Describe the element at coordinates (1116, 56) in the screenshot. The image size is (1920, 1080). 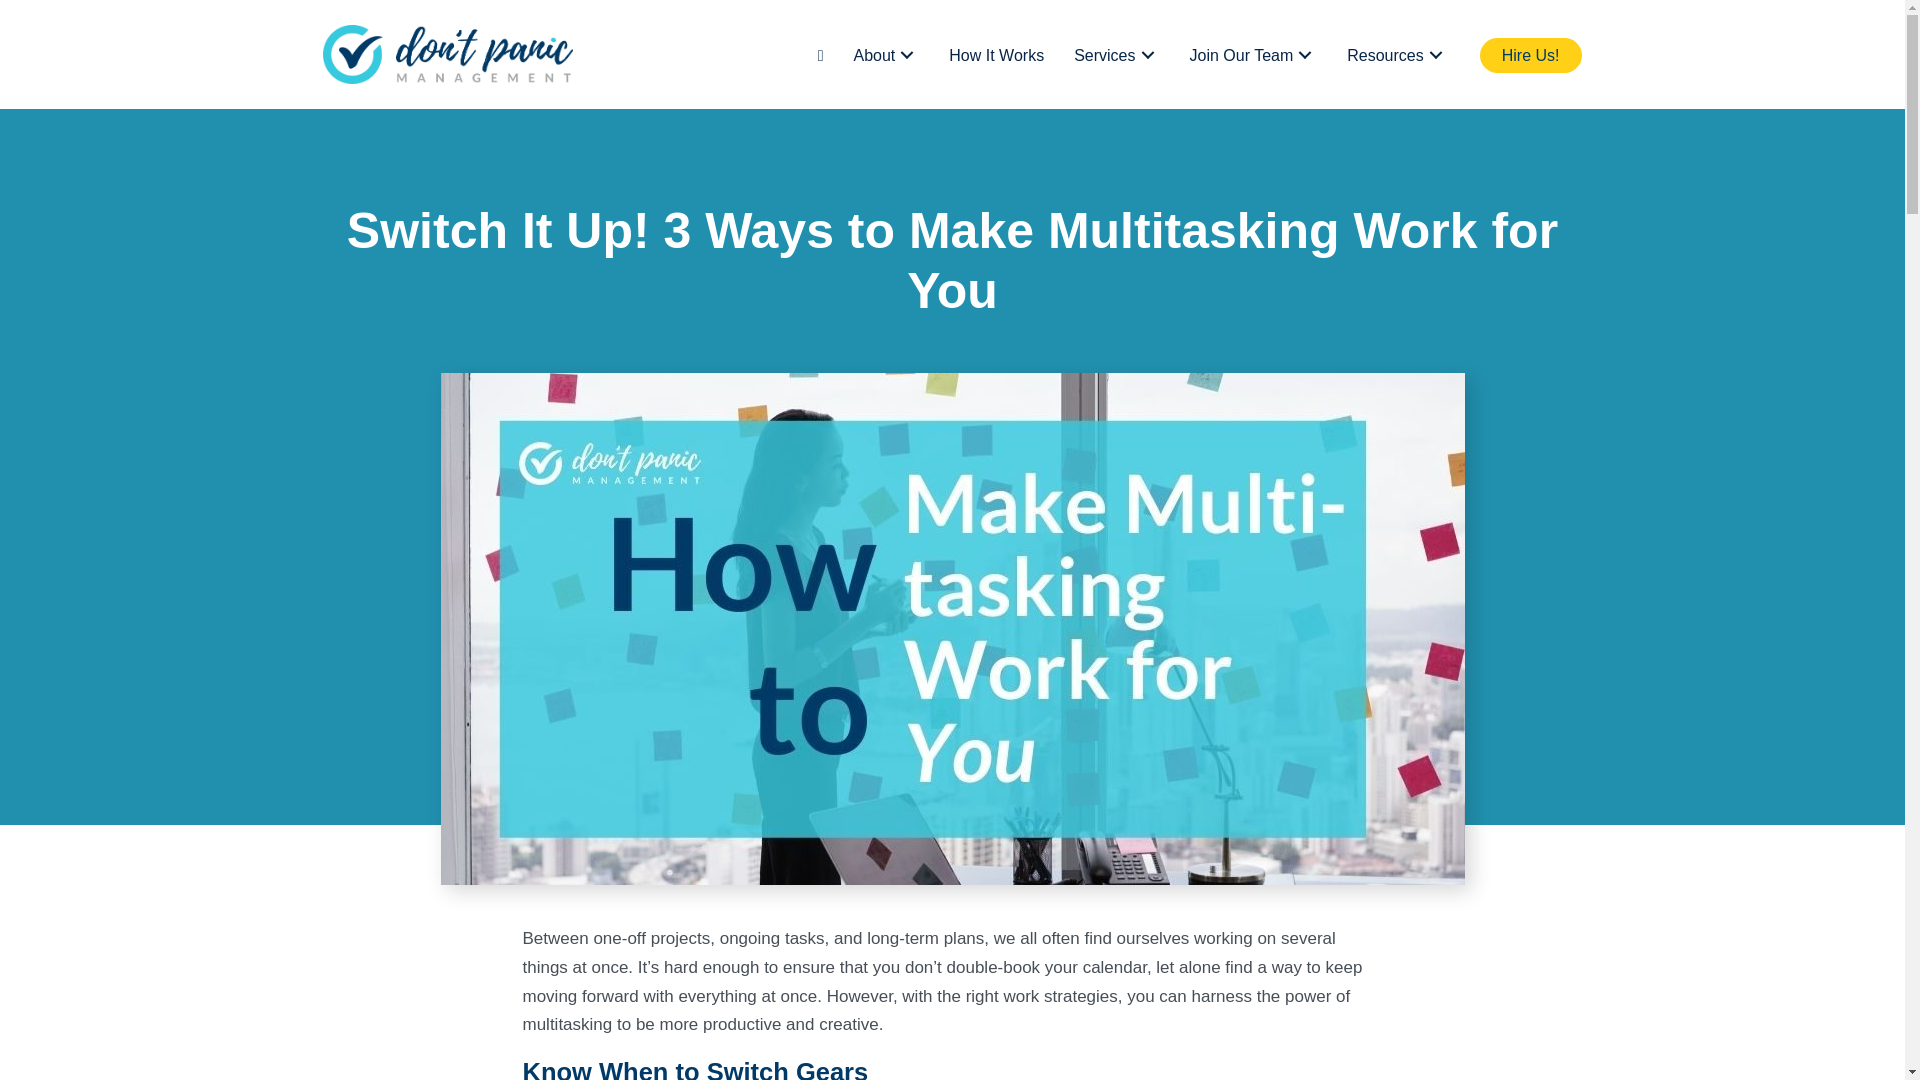
I see `Services` at that location.